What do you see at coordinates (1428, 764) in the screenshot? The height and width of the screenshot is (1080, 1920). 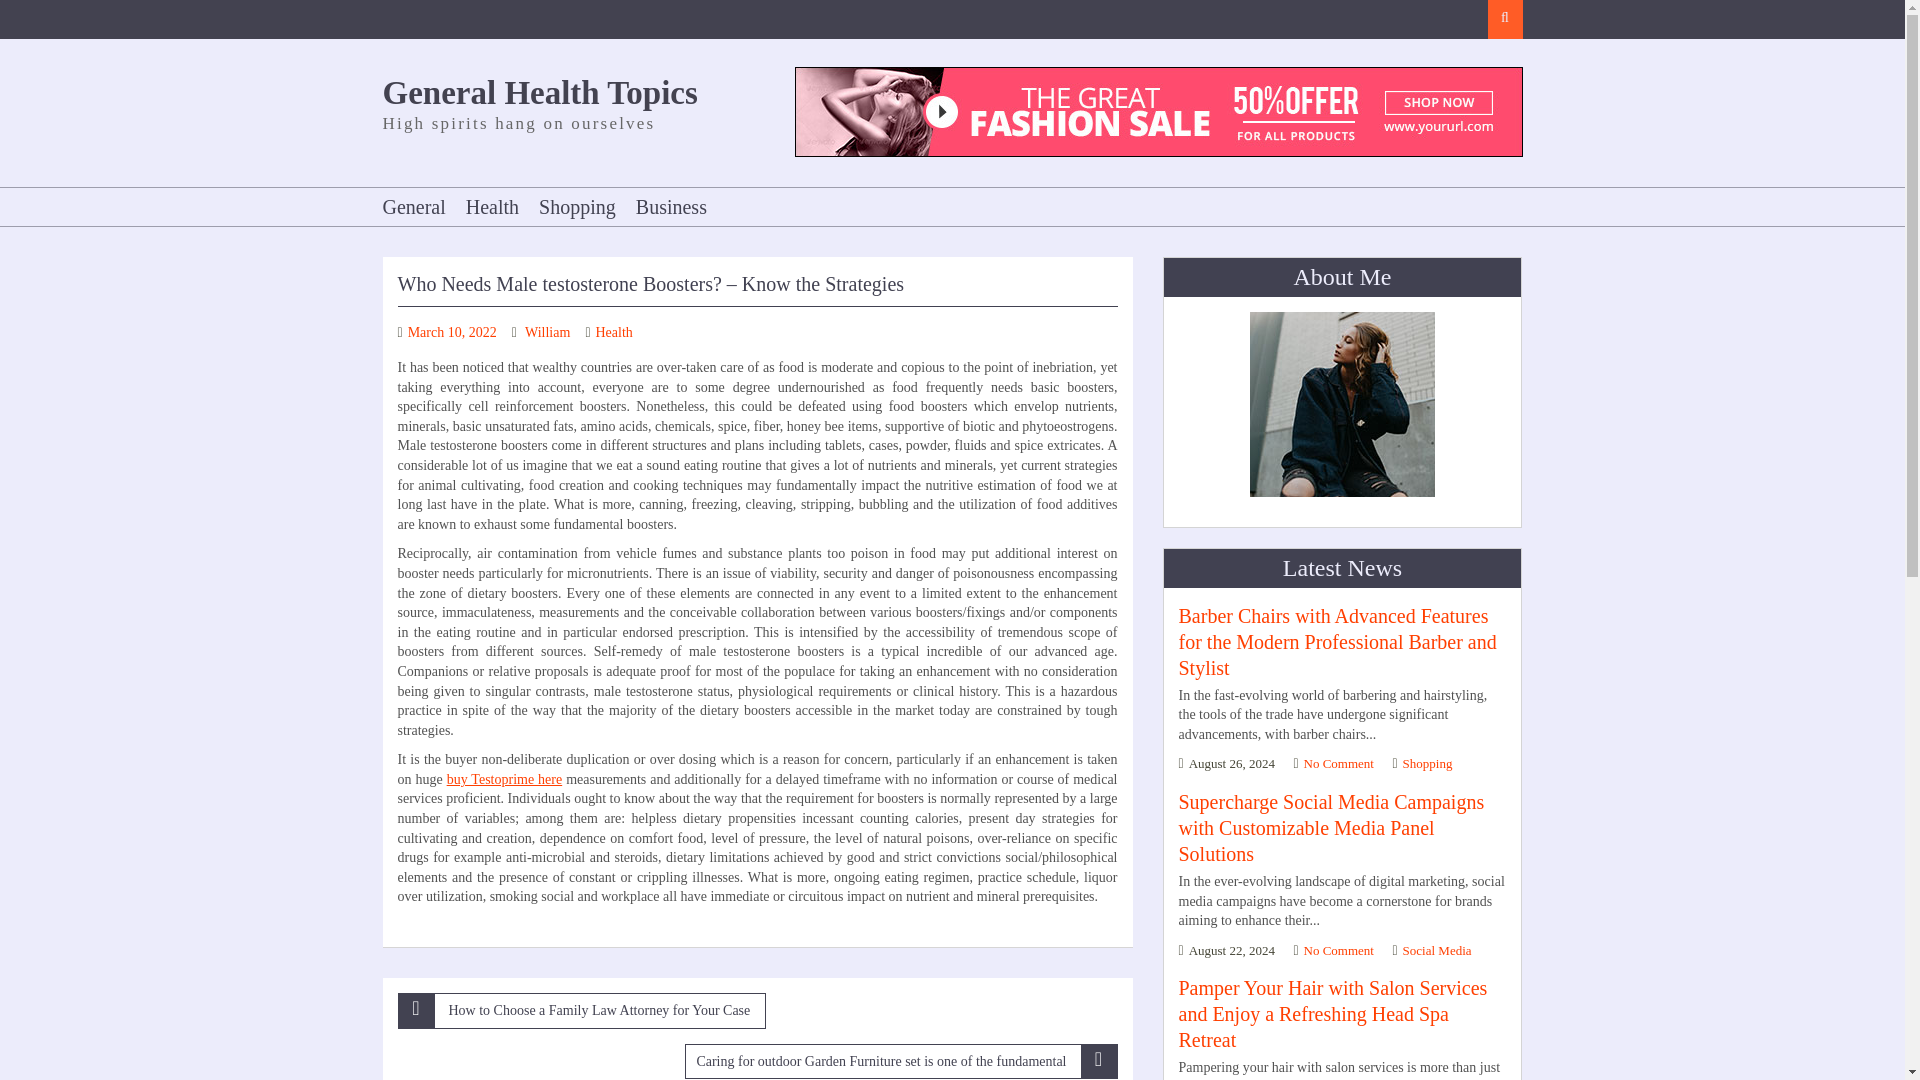 I see `Shopping` at bounding box center [1428, 764].